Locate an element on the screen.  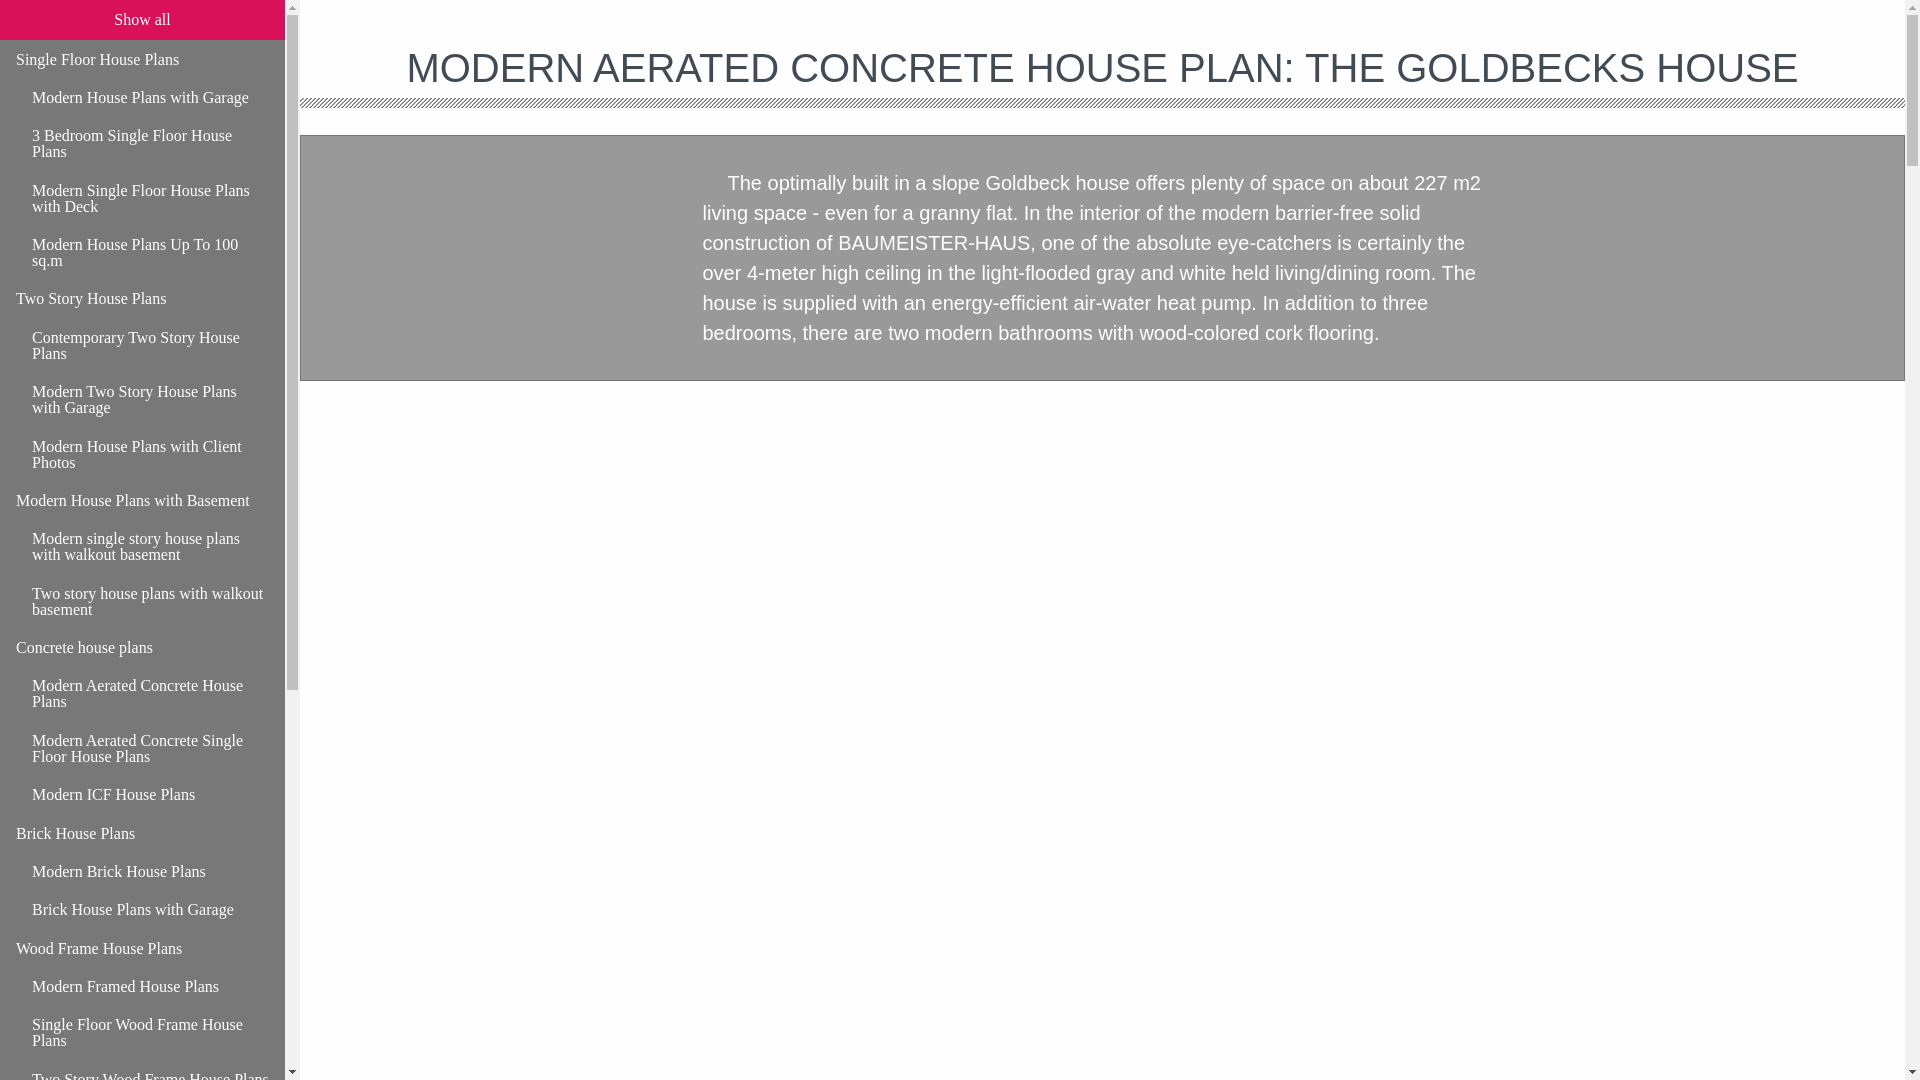
Modern House Plans with Garage is located at coordinates (150, 97).